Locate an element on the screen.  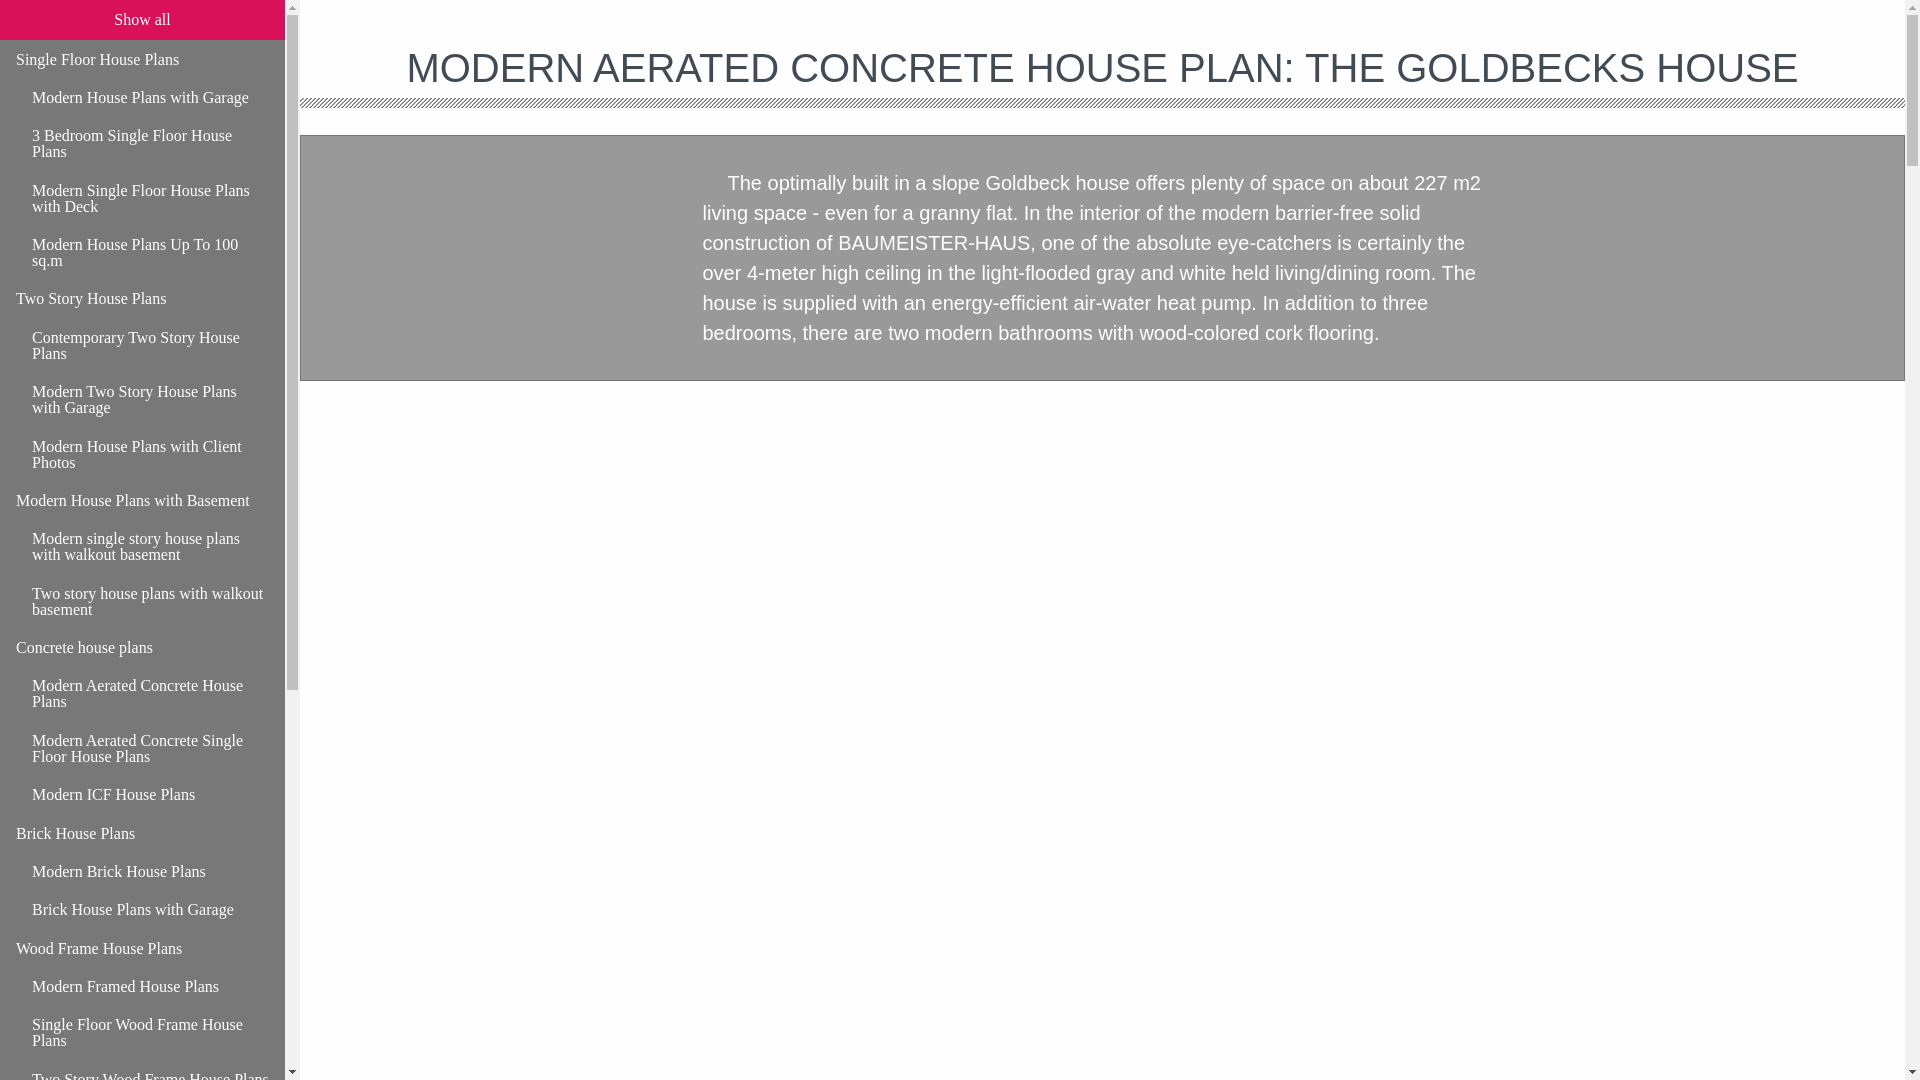
Modern House Plans with Garage is located at coordinates (150, 97).